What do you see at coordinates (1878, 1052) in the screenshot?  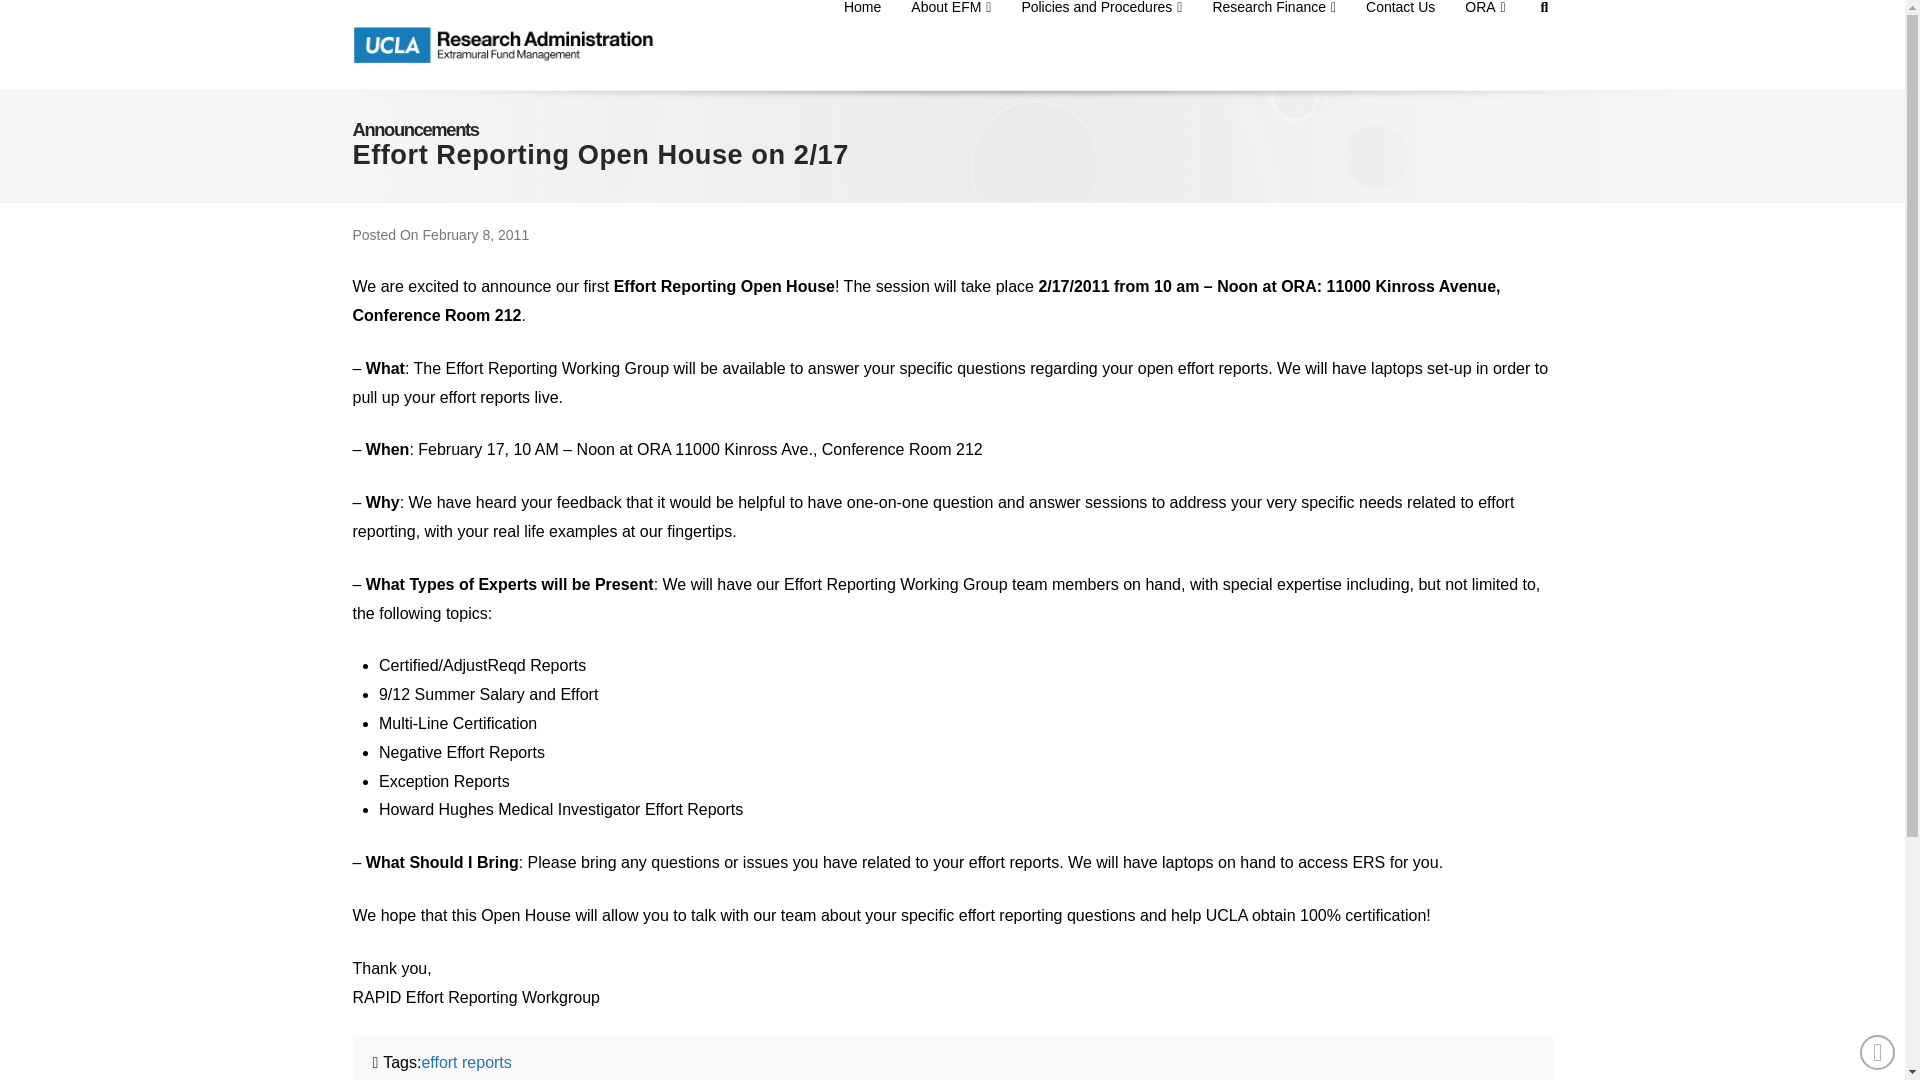 I see `Back to Top` at bounding box center [1878, 1052].